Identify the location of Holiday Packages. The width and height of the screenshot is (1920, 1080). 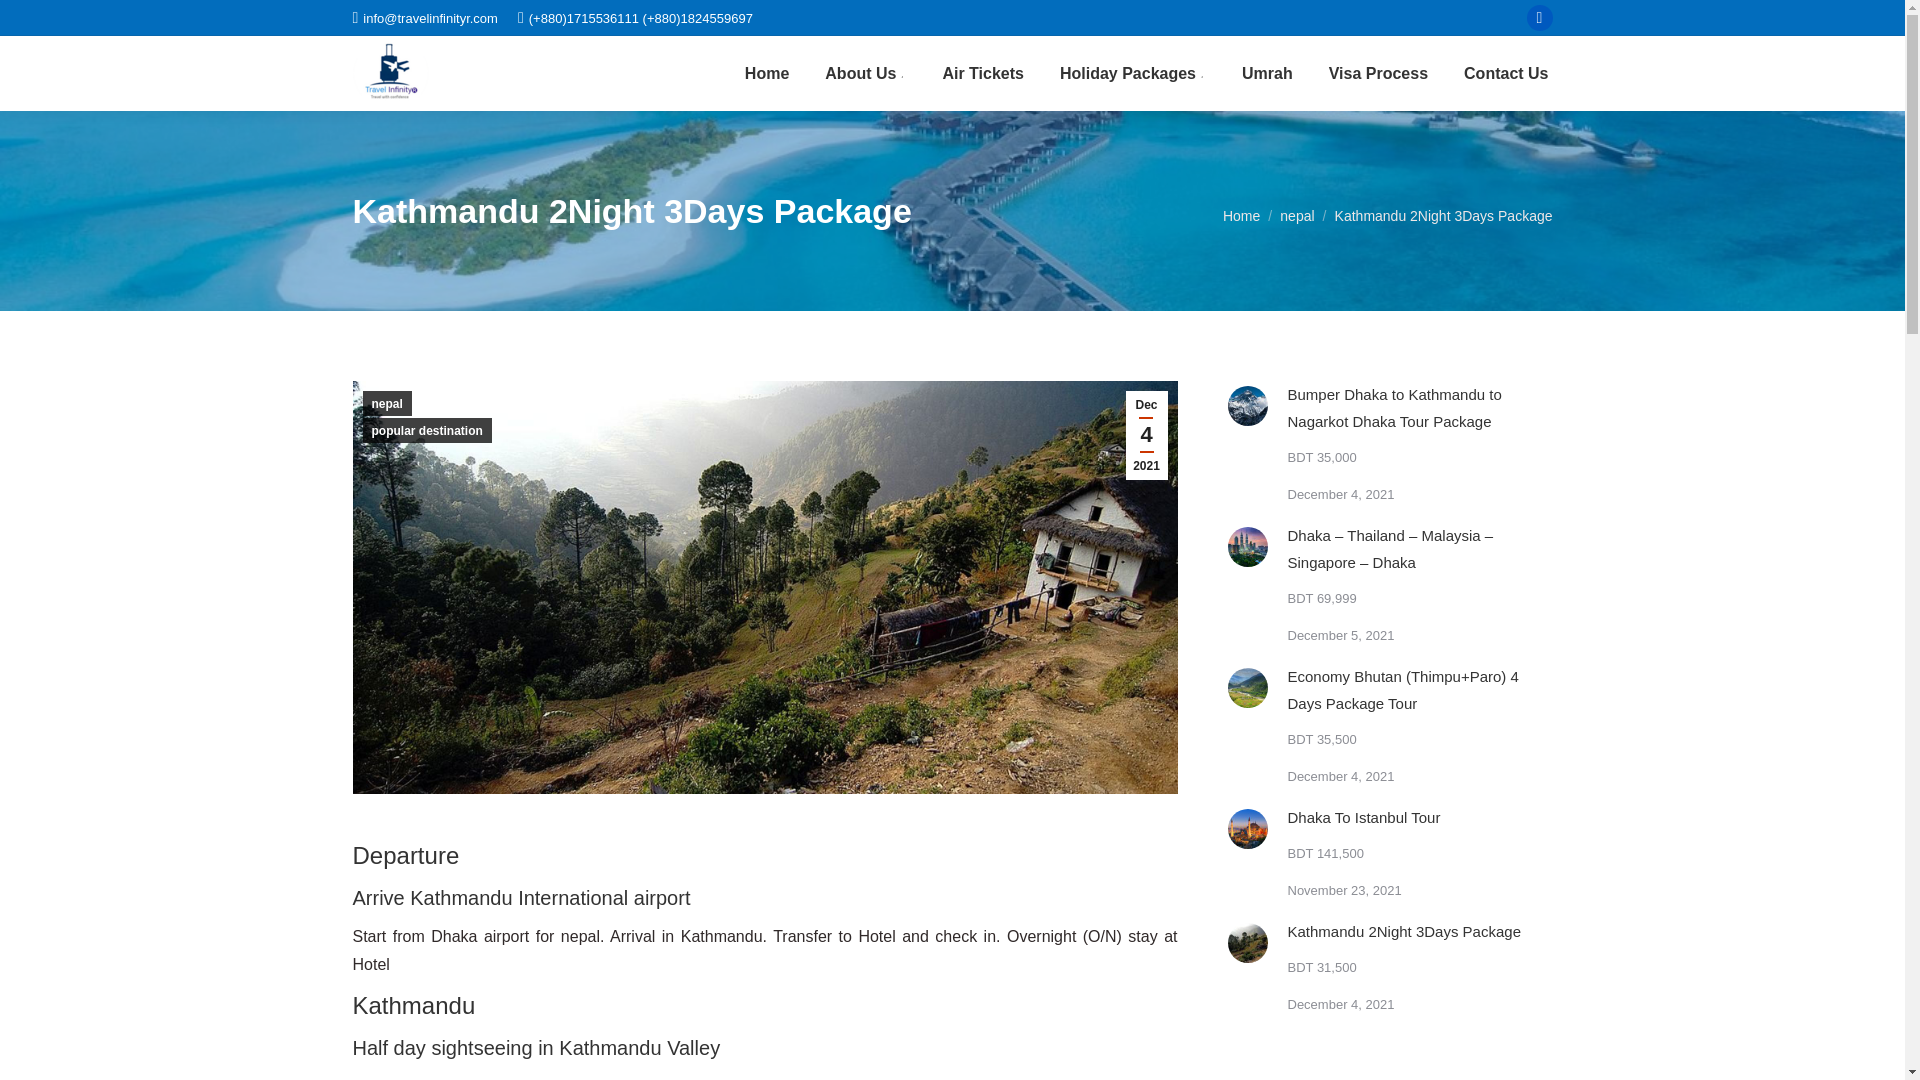
(1132, 73).